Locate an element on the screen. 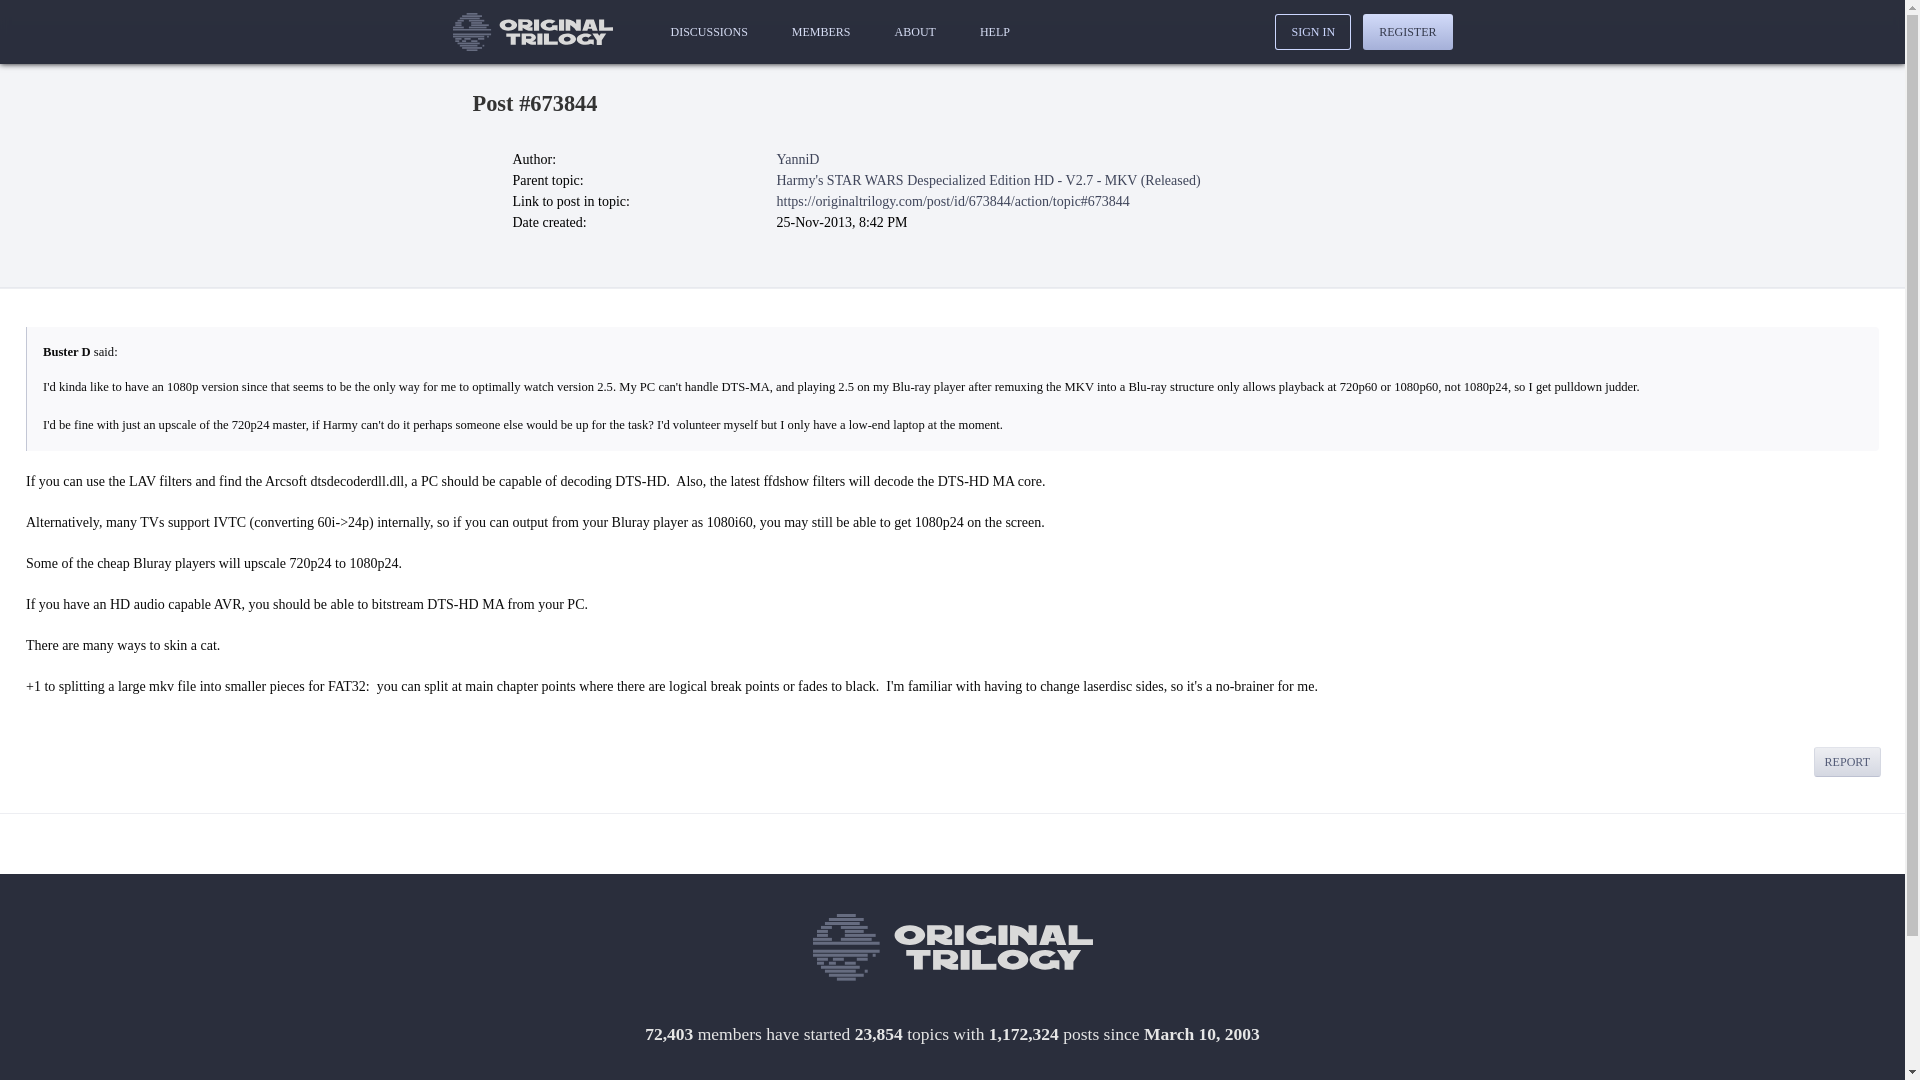  Go to our home page. is located at coordinates (952, 946).